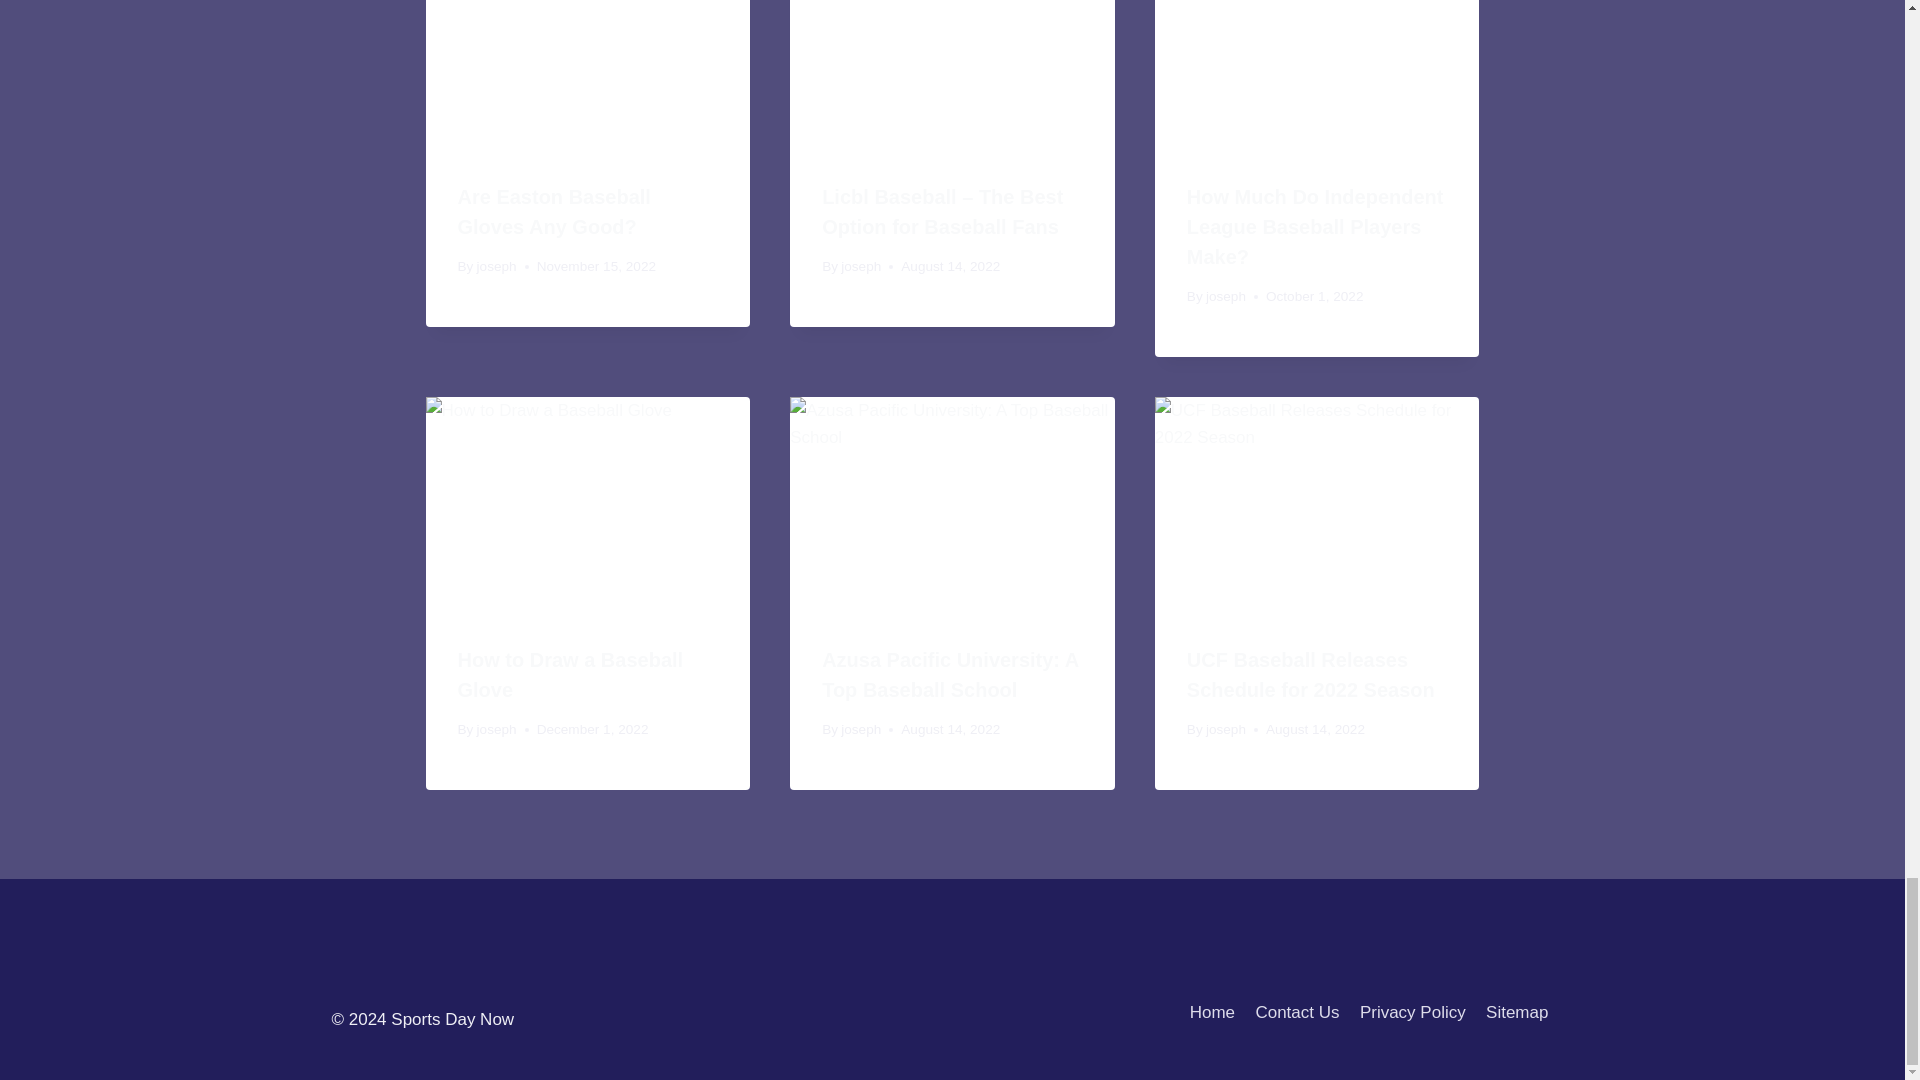  I want to click on joseph, so click(860, 266).